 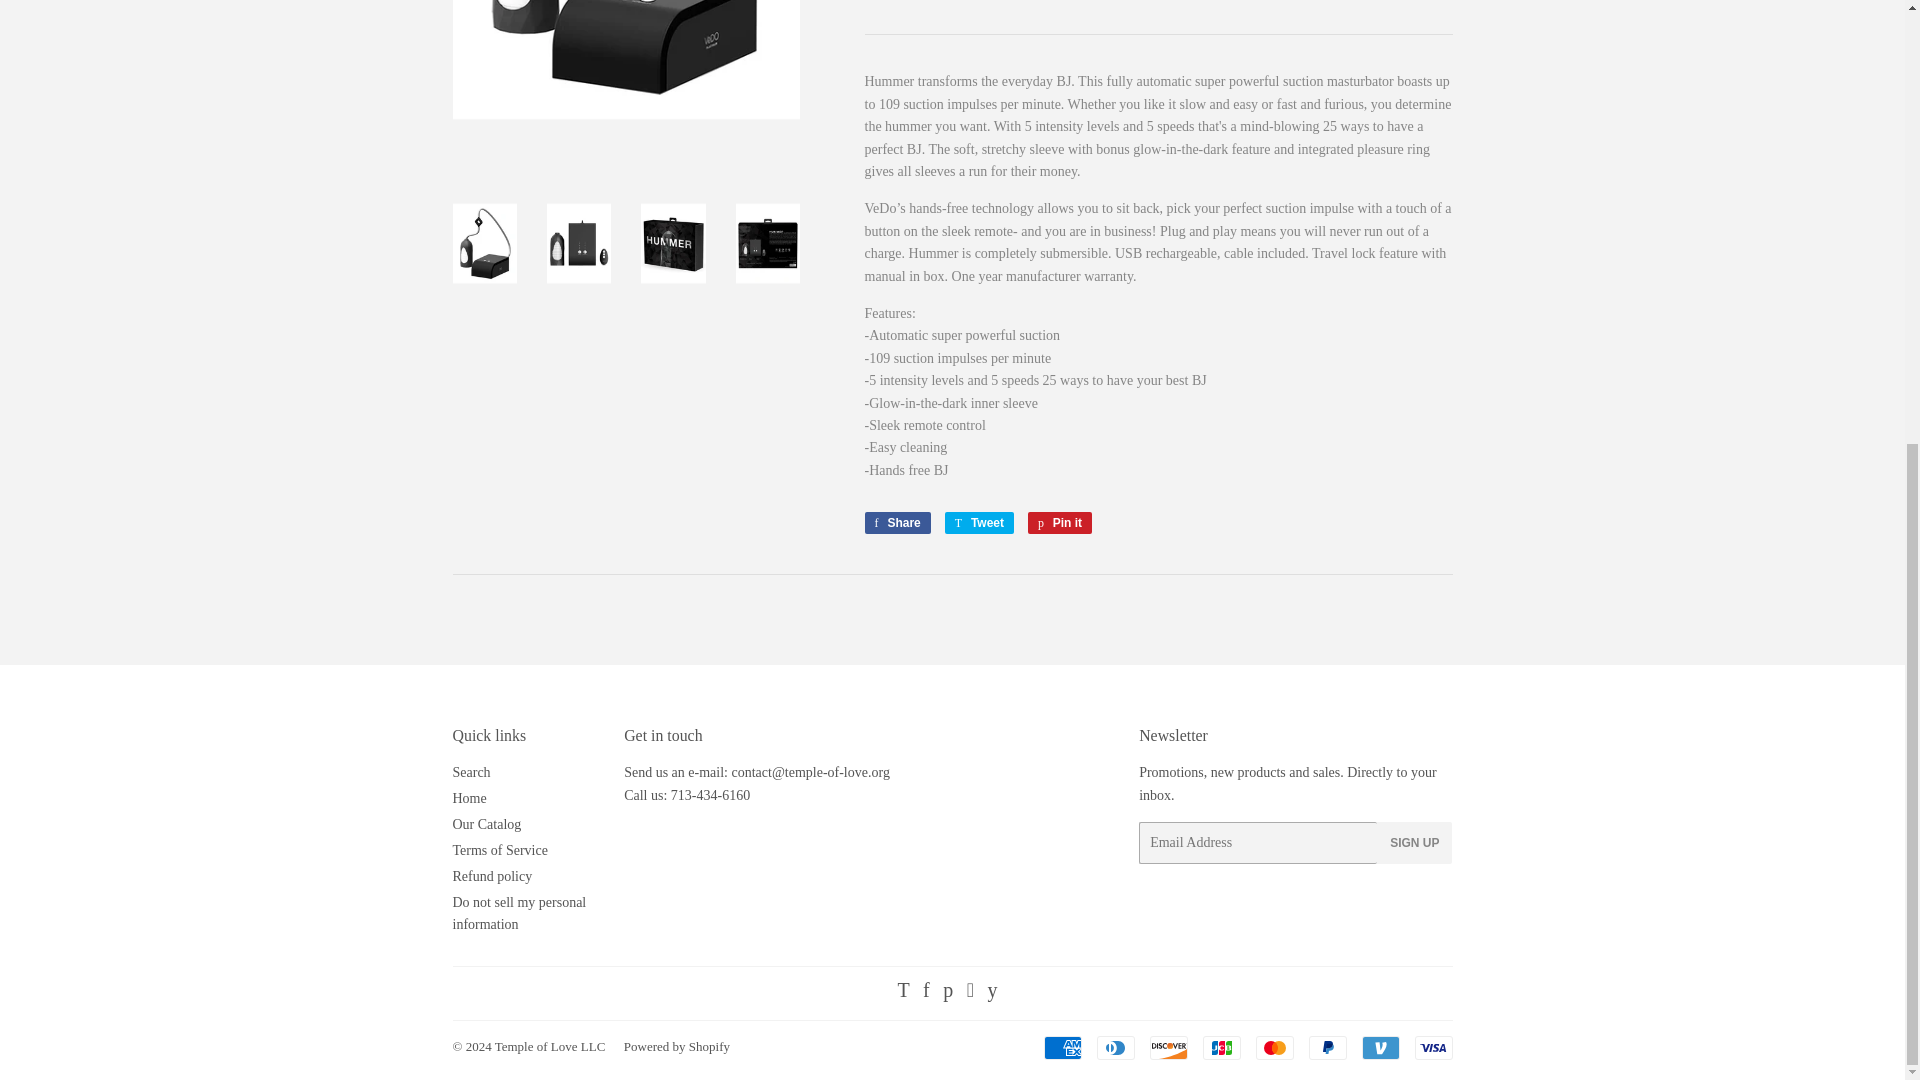 What do you see at coordinates (1063, 1046) in the screenshot?
I see `American Express` at bounding box center [1063, 1046].